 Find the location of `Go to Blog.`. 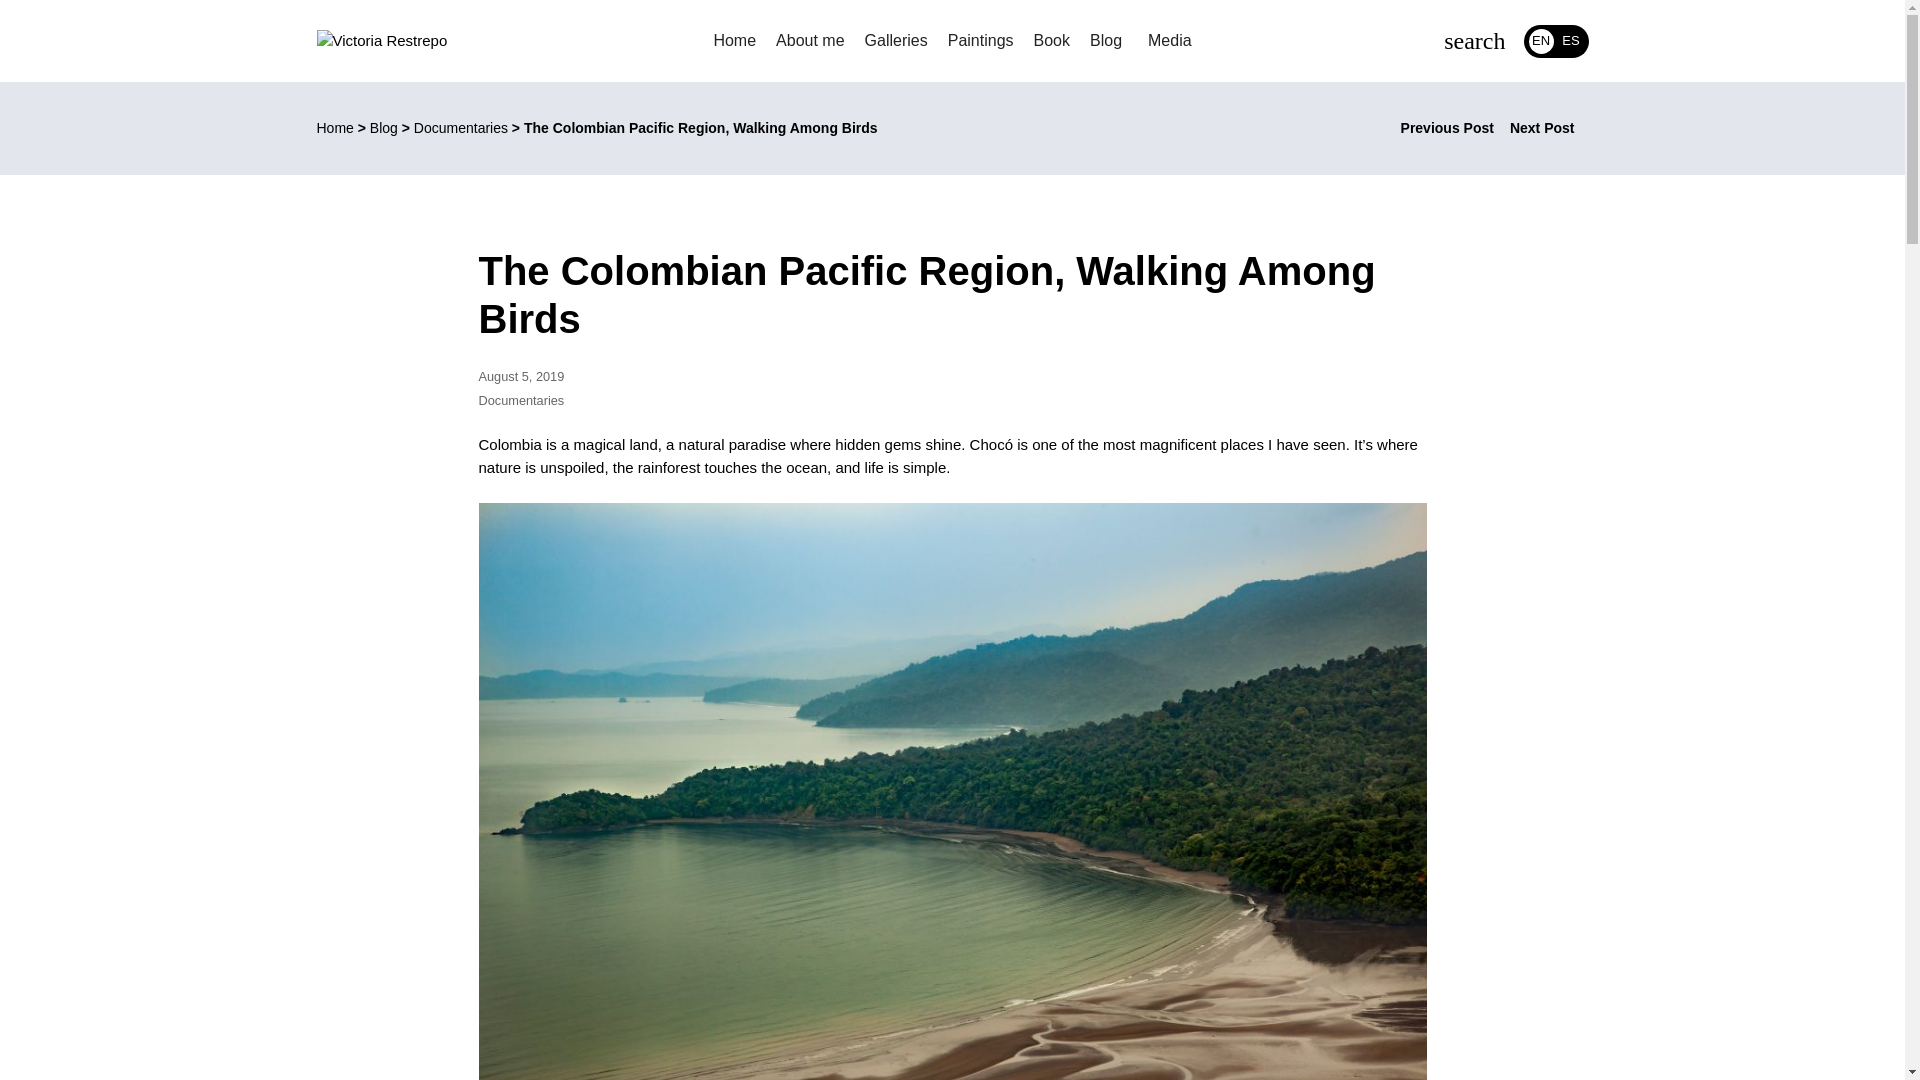

Go to Blog. is located at coordinates (384, 128).